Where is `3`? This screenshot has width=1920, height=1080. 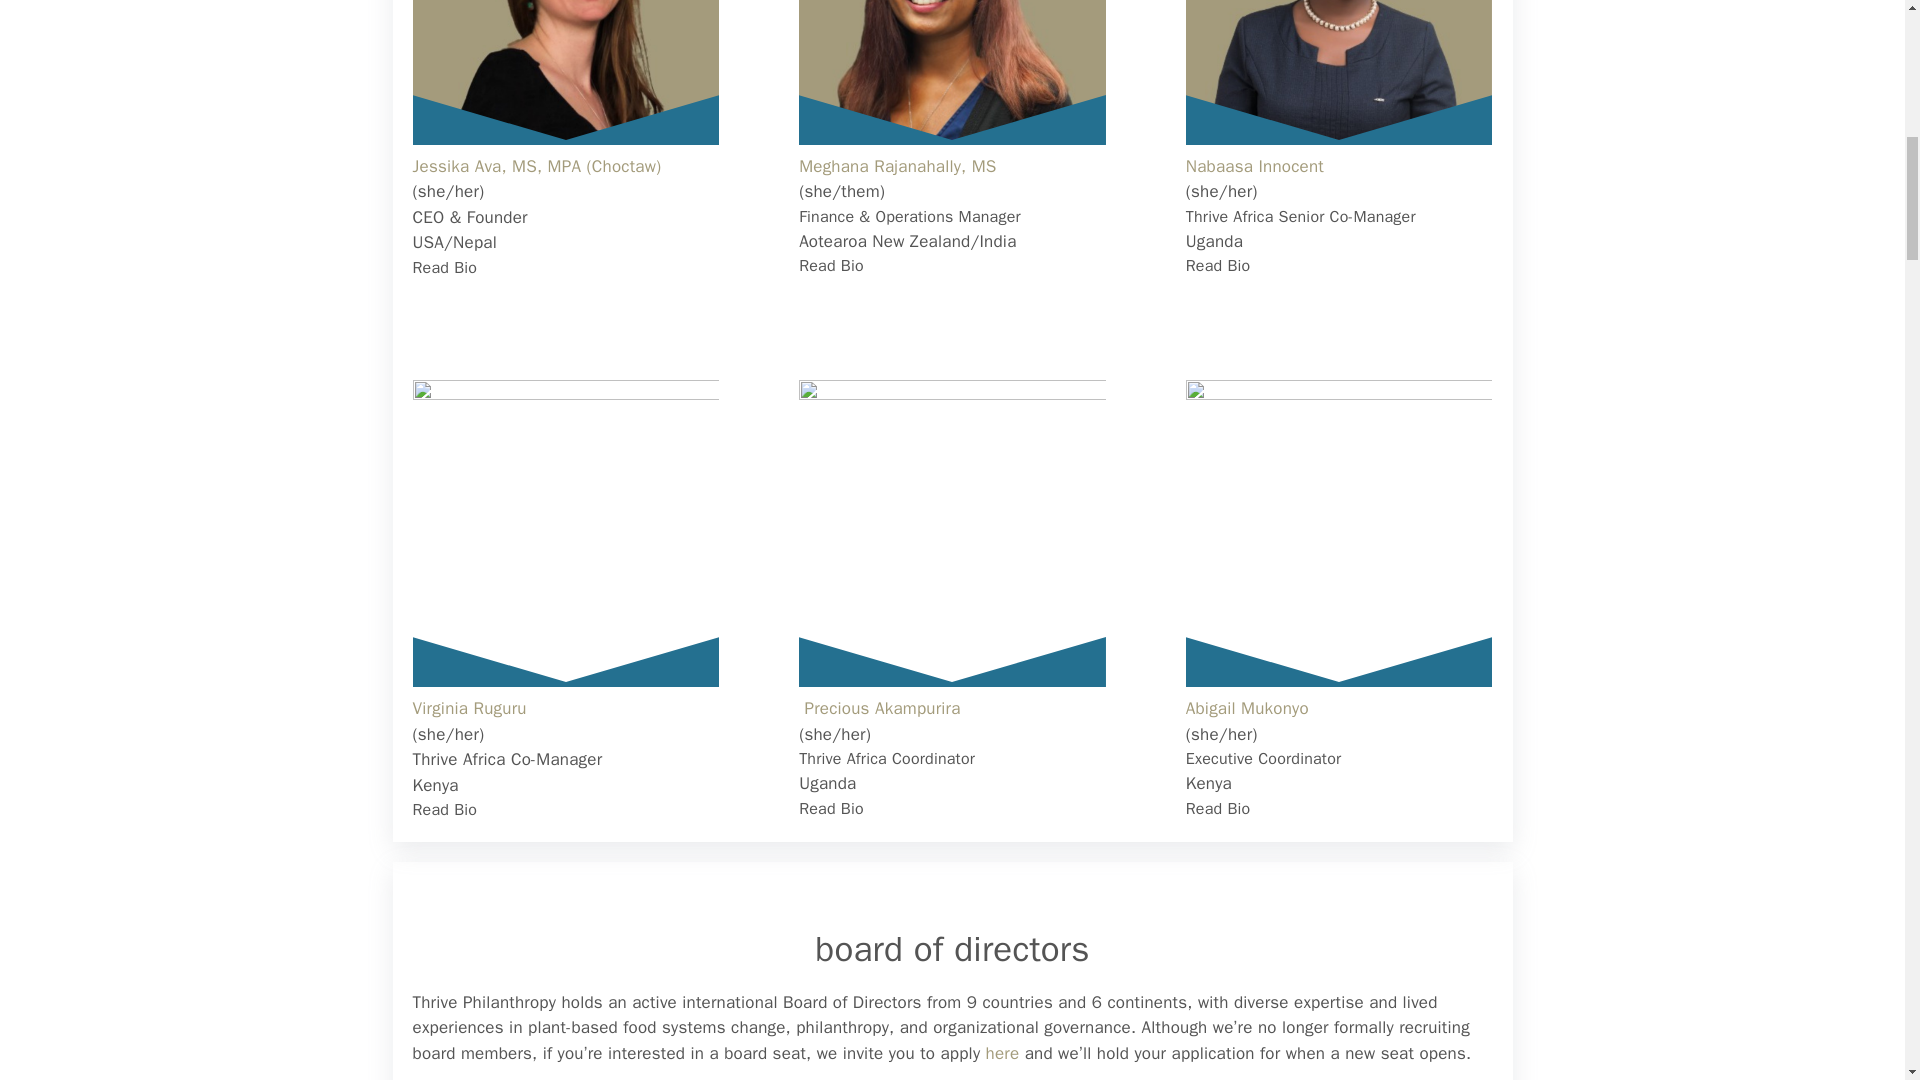 3 is located at coordinates (1340, 72).